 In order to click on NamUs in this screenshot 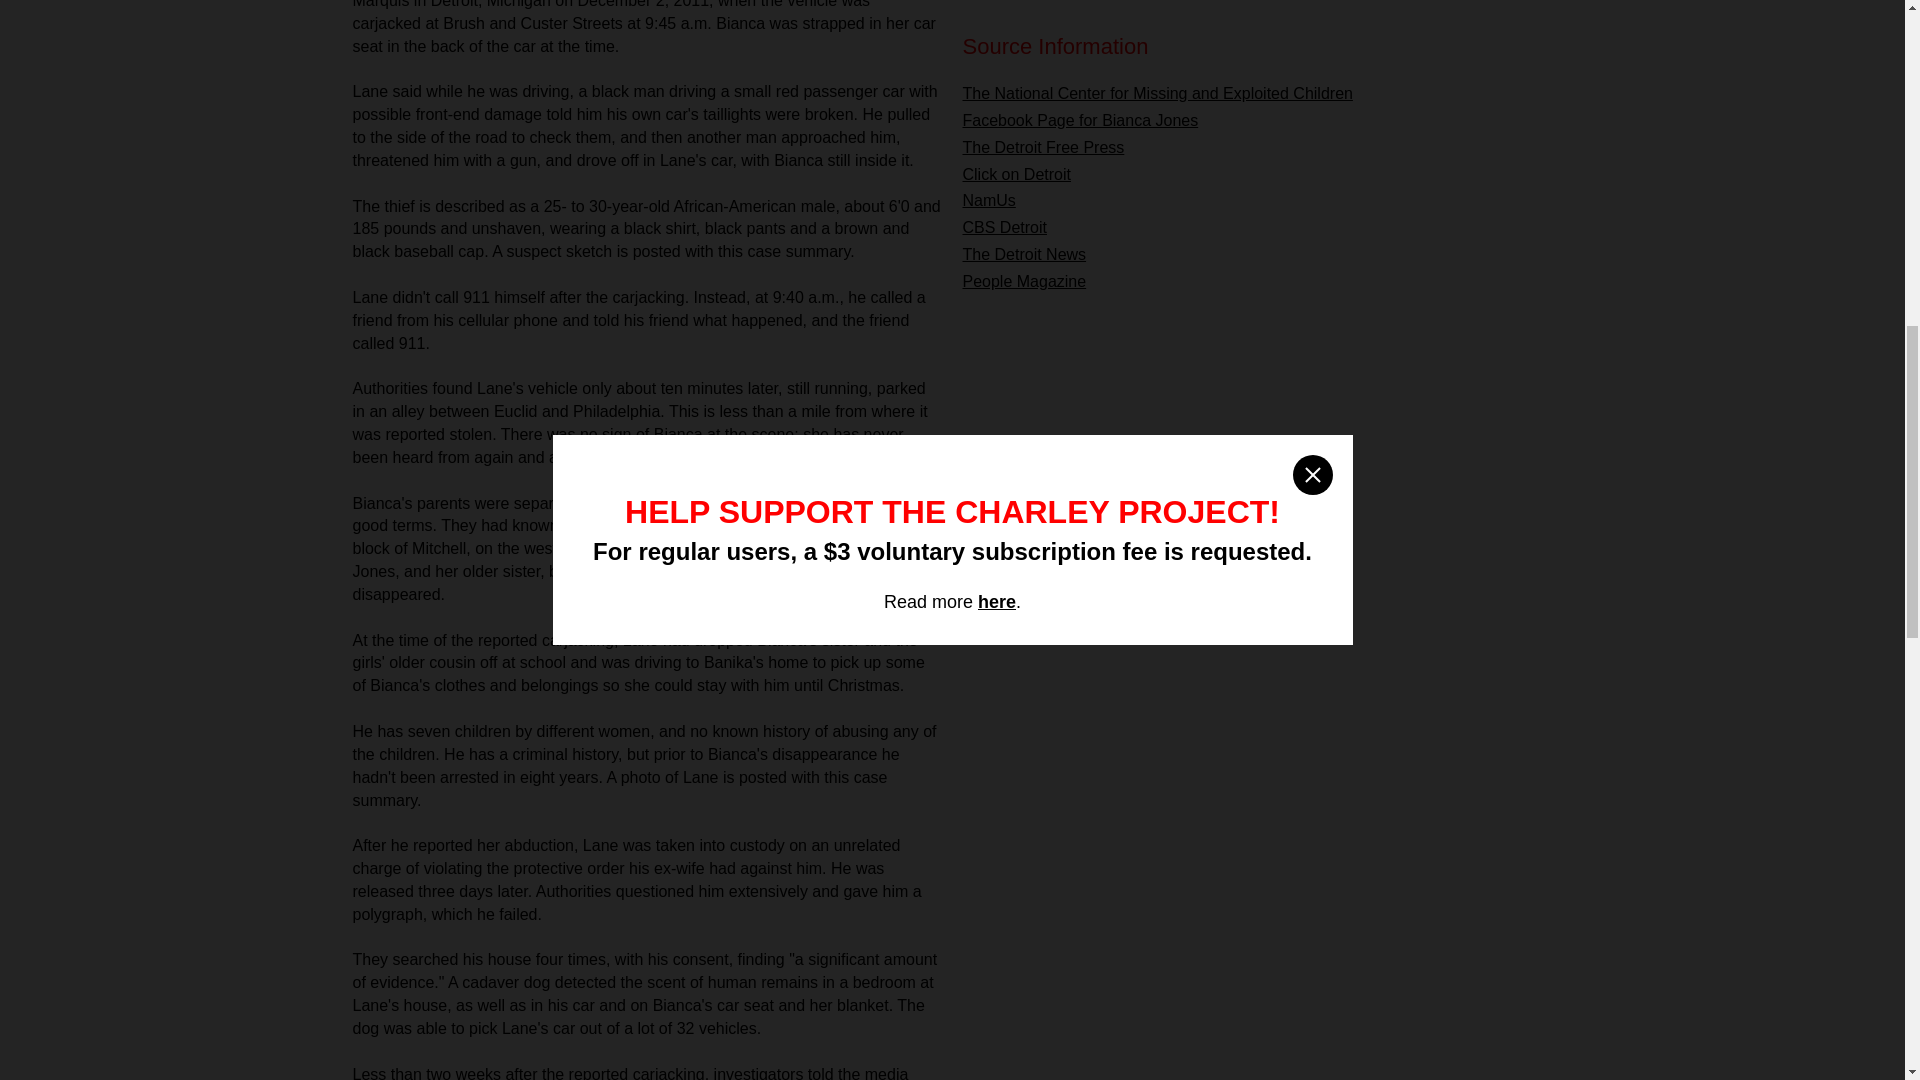, I will do `click(988, 200)`.